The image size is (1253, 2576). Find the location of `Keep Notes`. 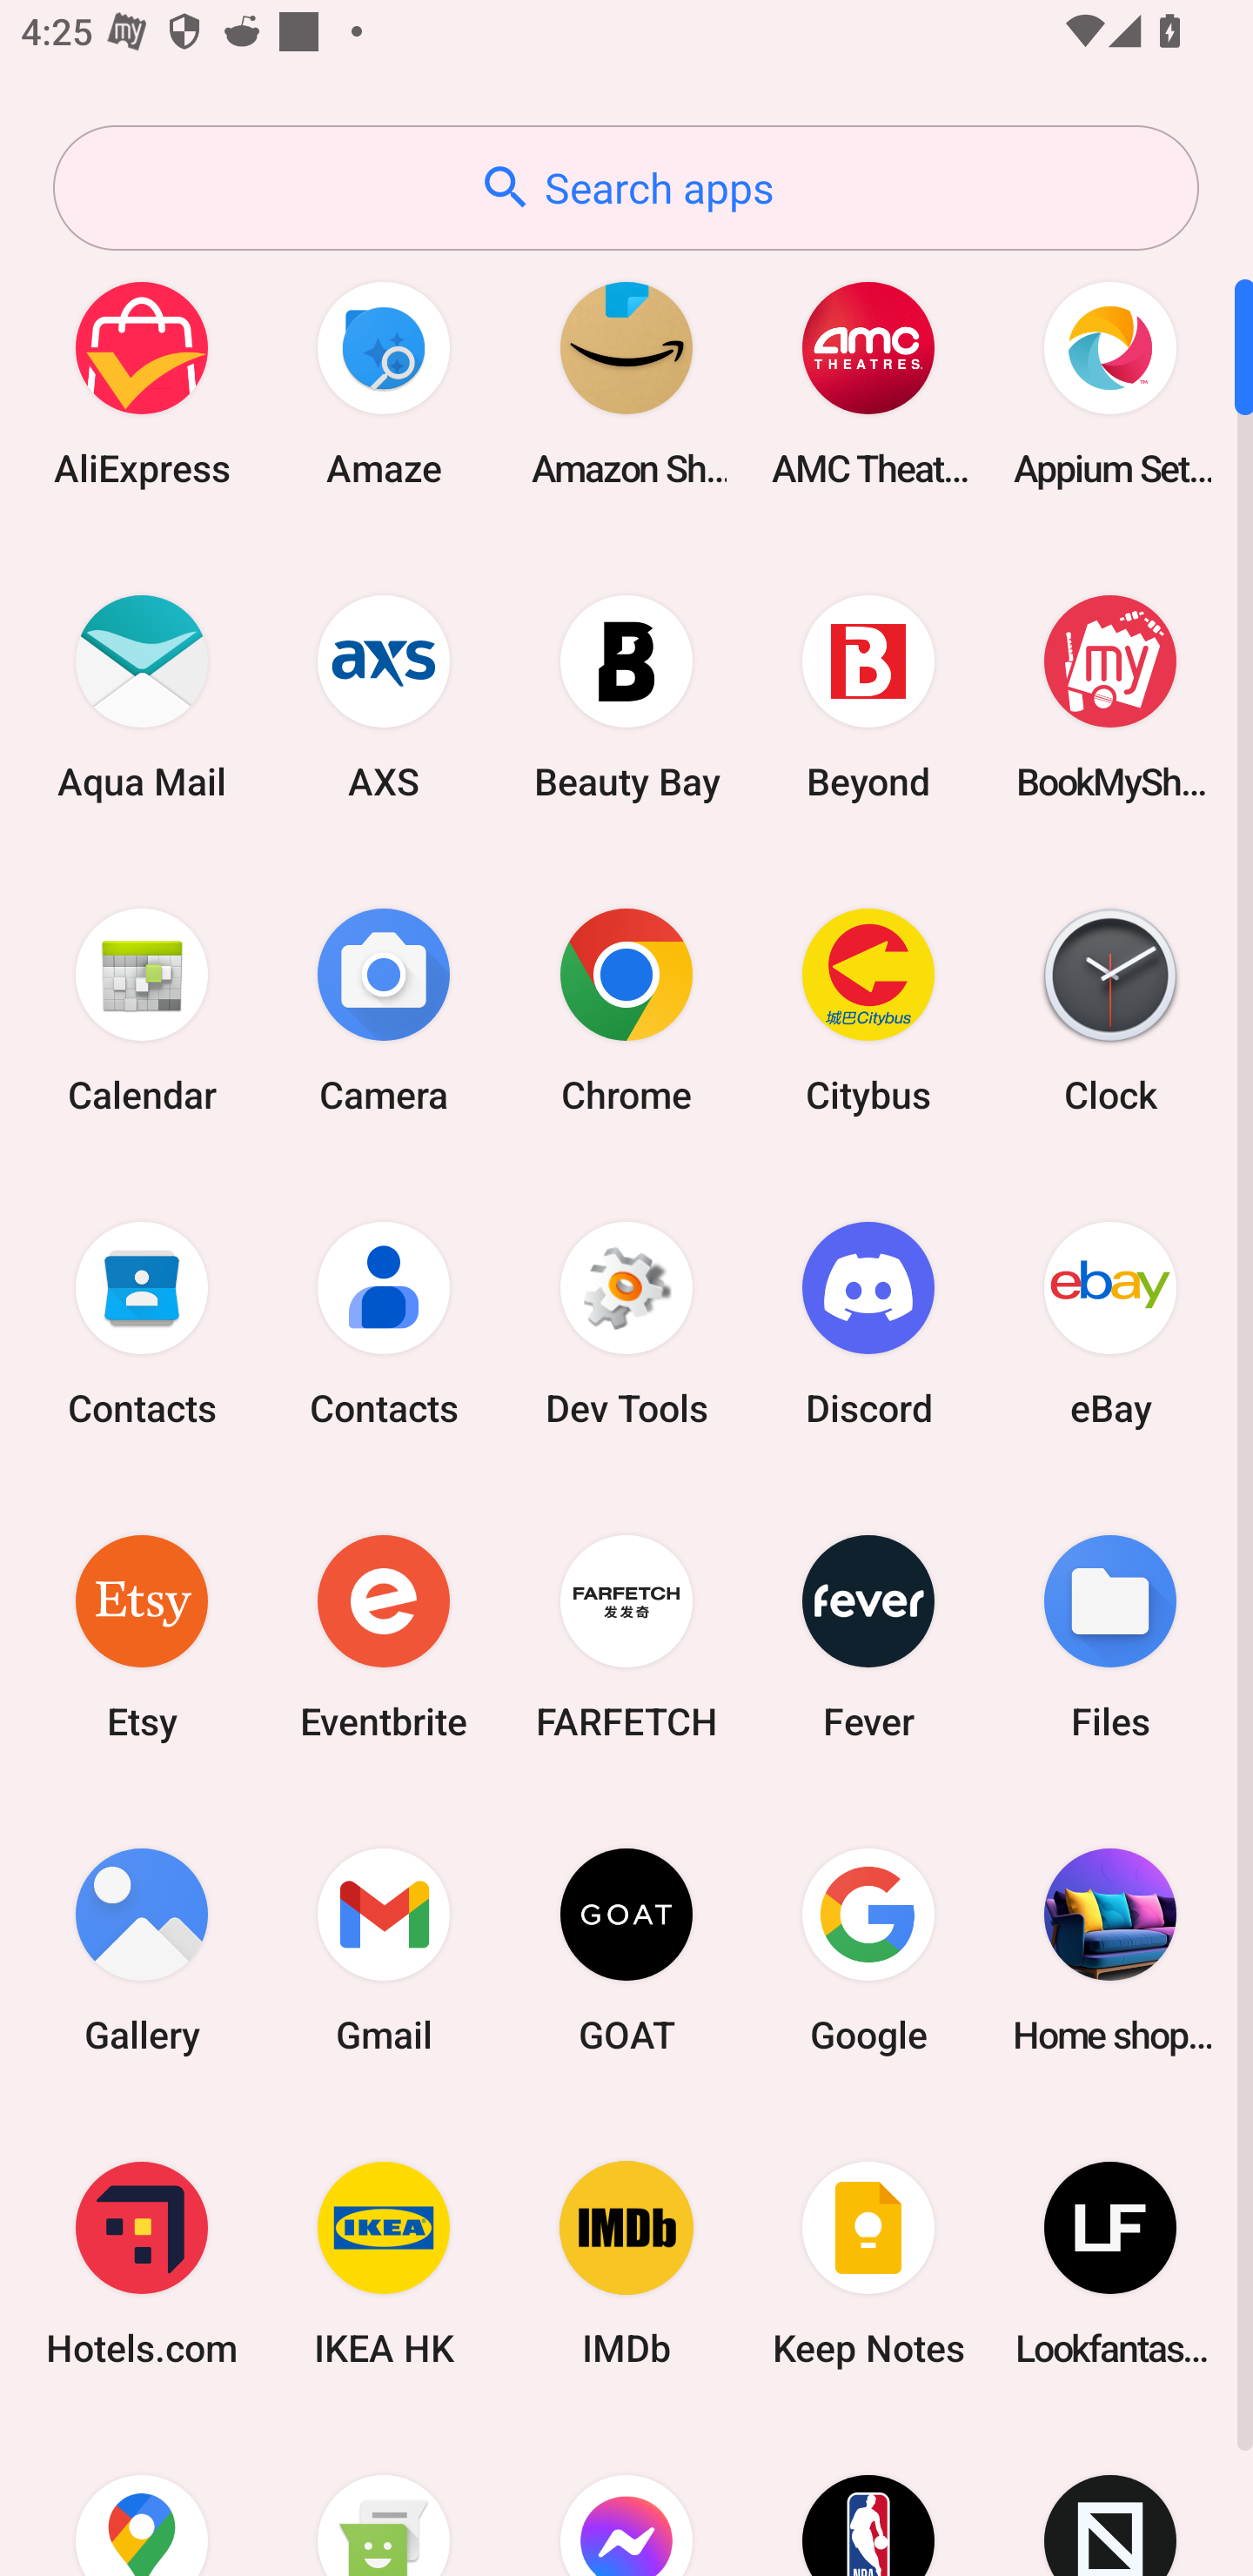

Keep Notes is located at coordinates (868, 2264).